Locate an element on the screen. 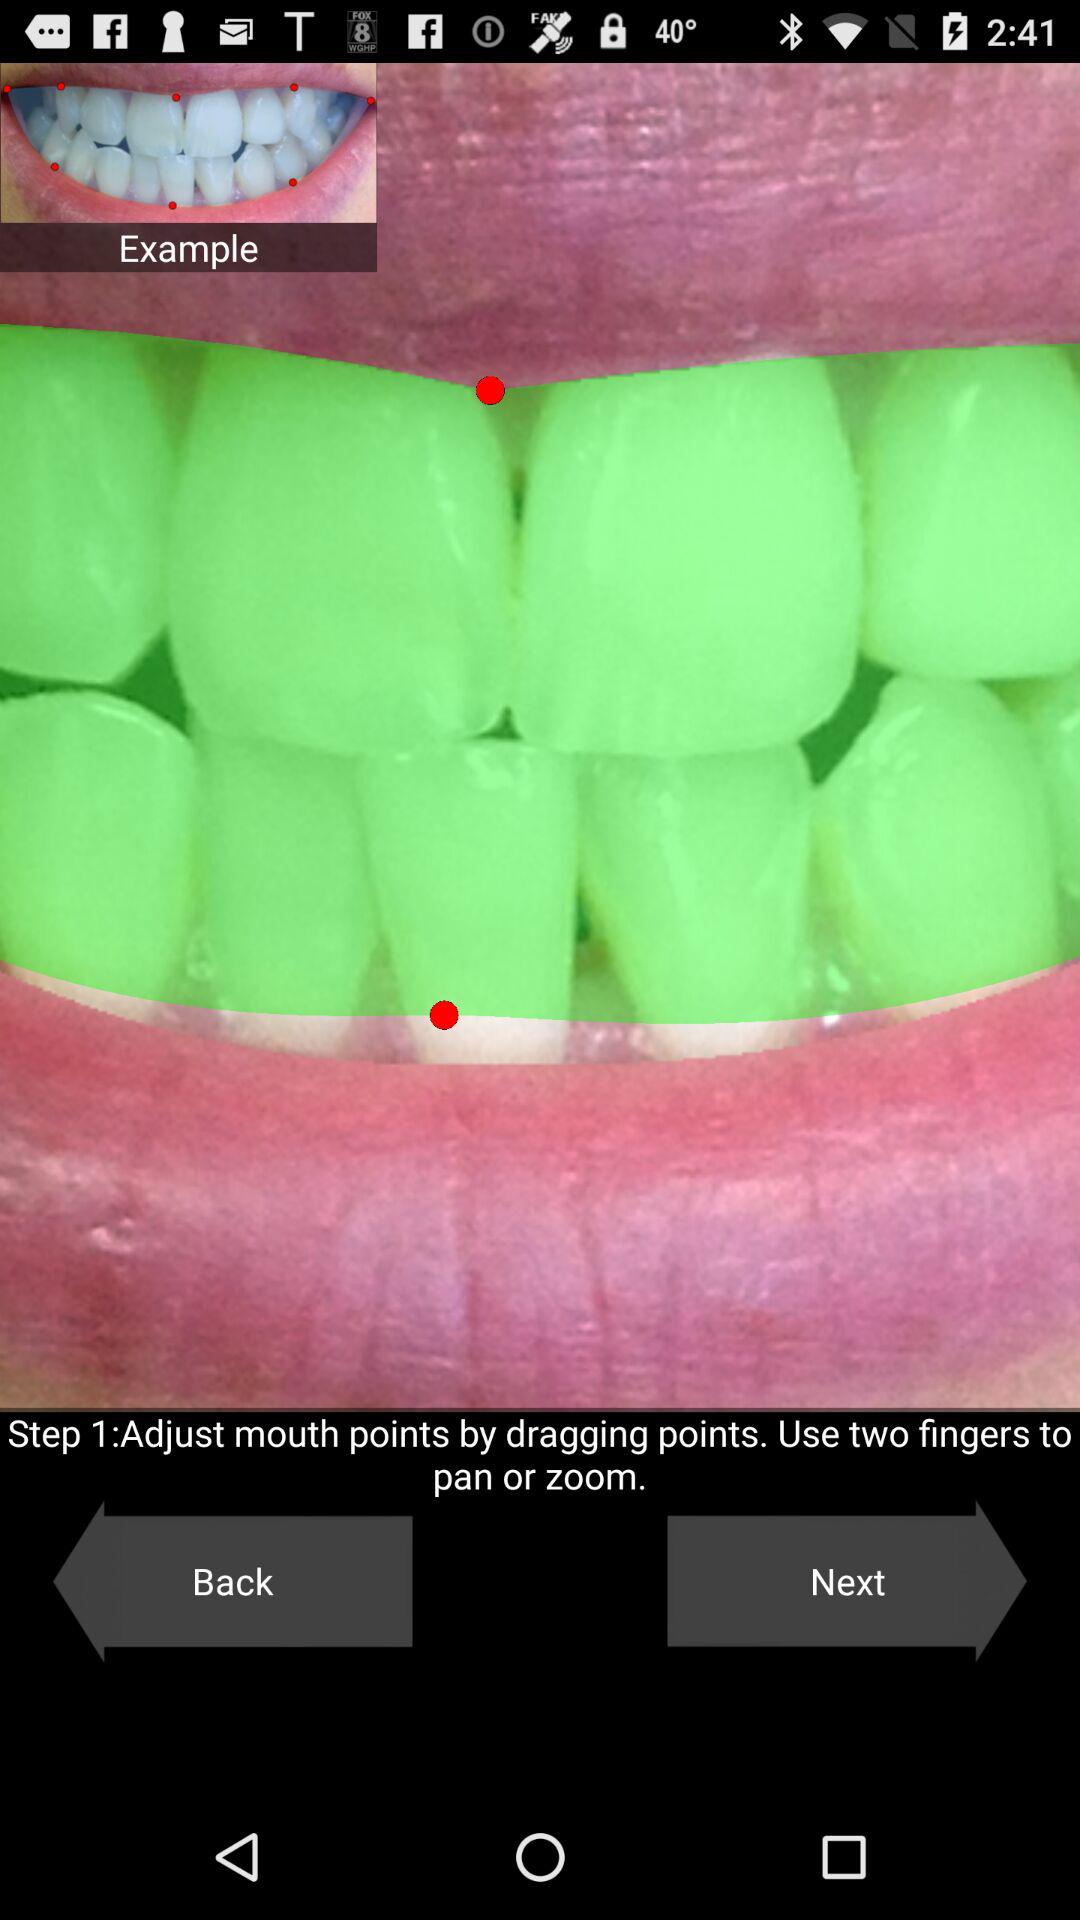  turn off item next to next item is located at coordinates (232, 1581).